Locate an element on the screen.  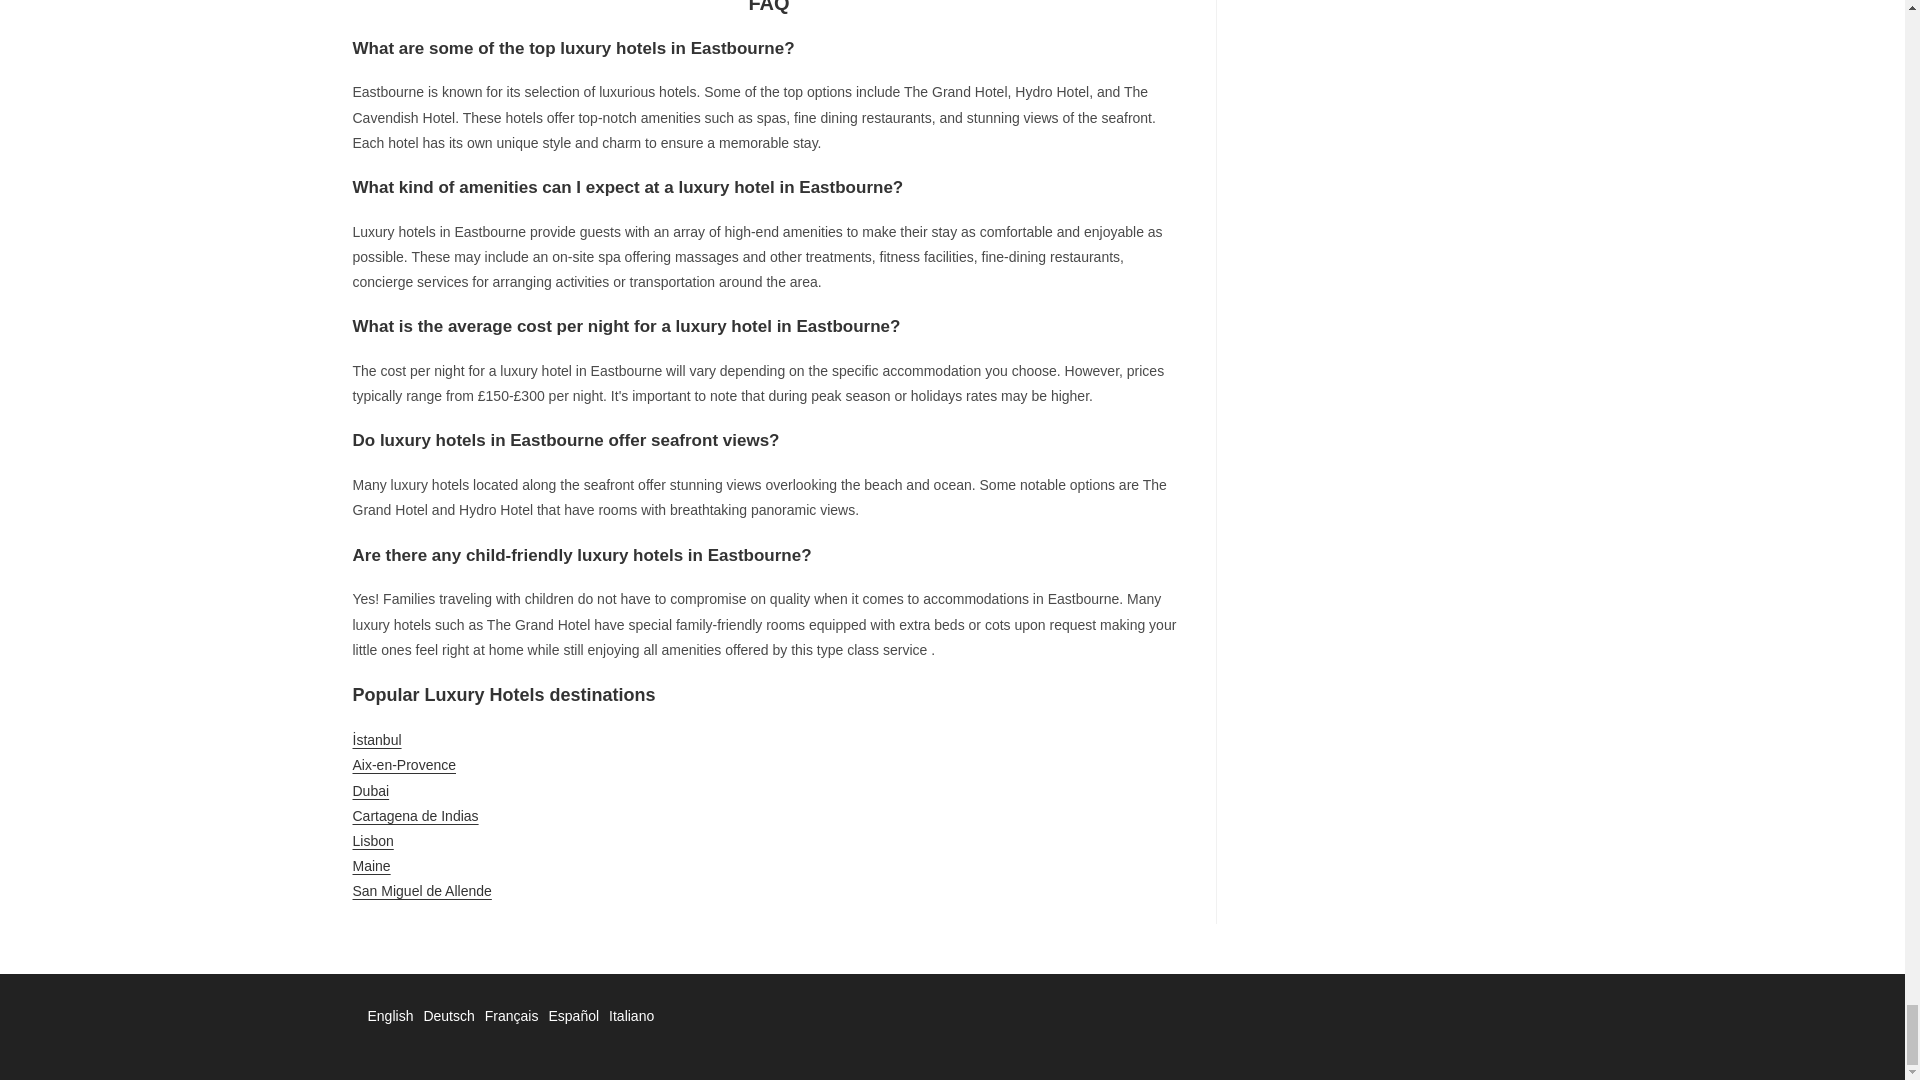
Italiano is located at coordinates (631, 1015).